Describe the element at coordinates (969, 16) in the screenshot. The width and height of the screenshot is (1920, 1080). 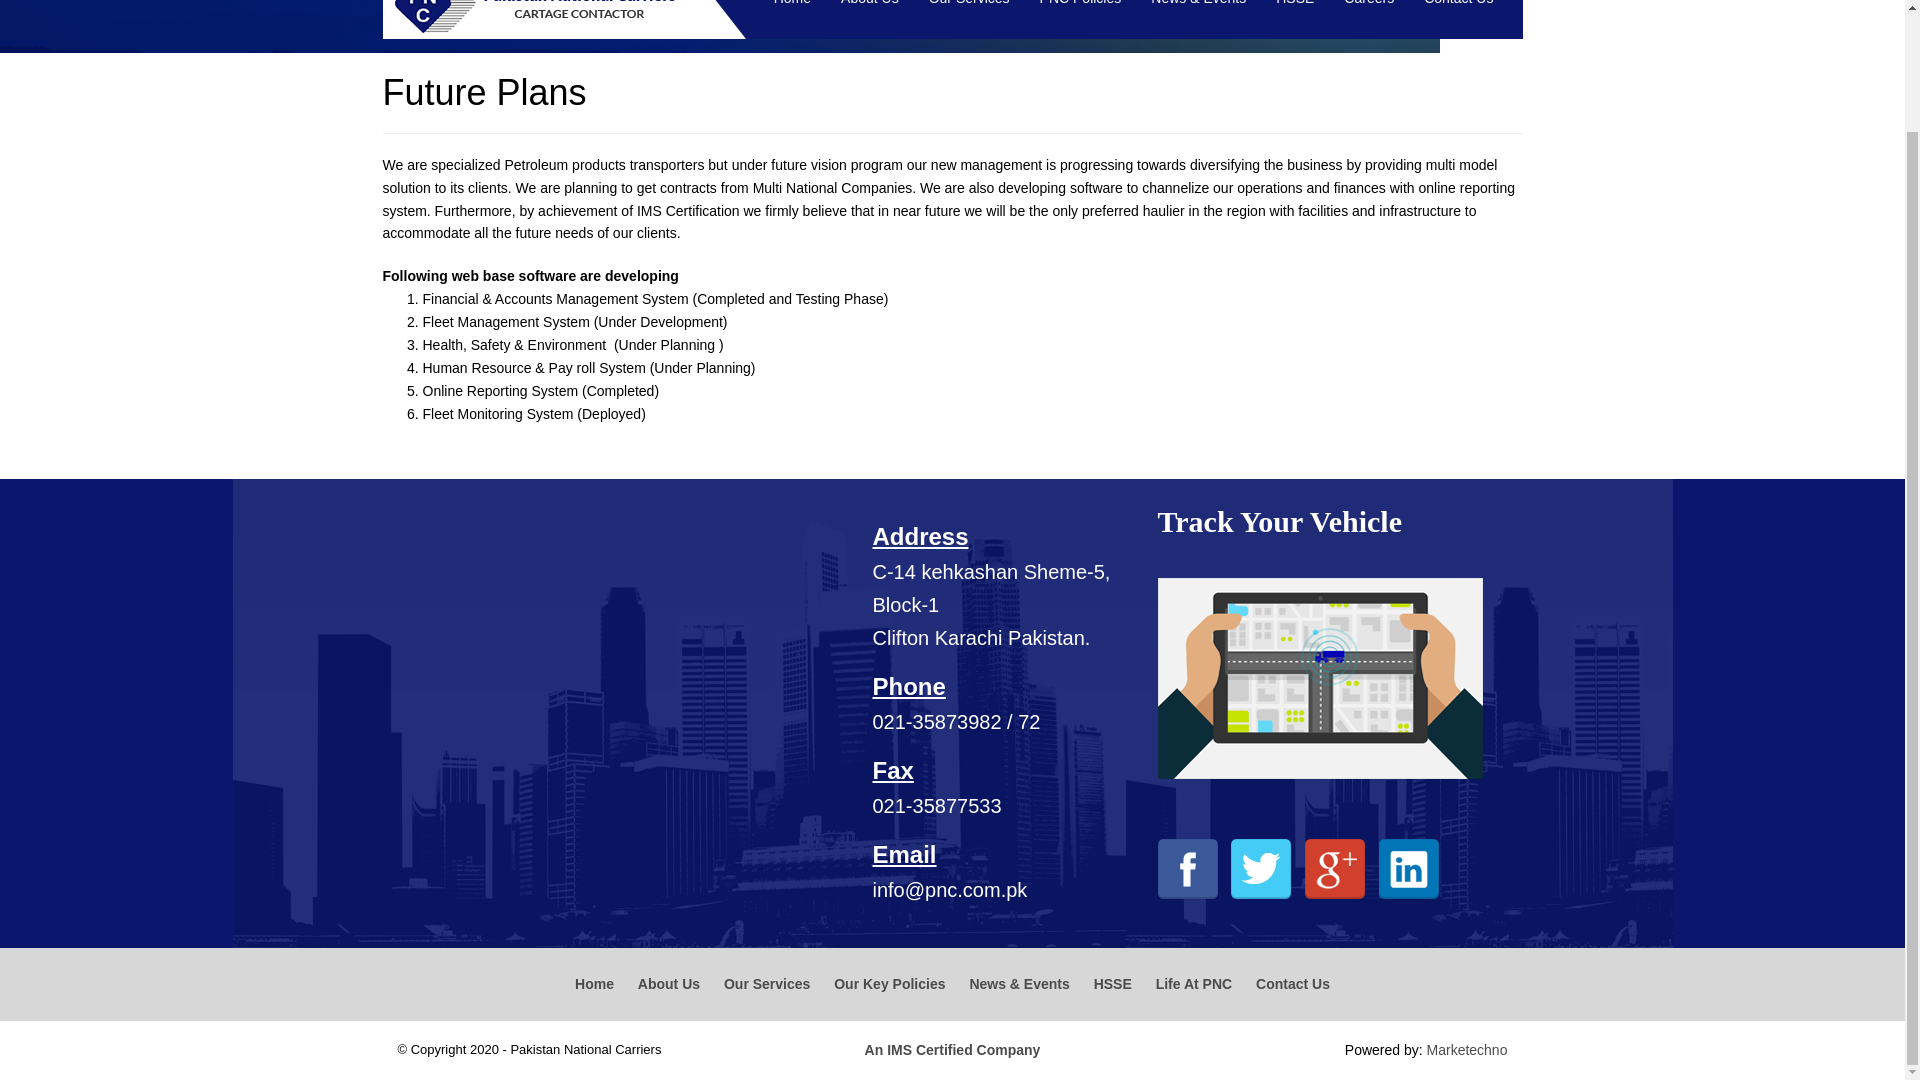
I see `Our Services` at that location.